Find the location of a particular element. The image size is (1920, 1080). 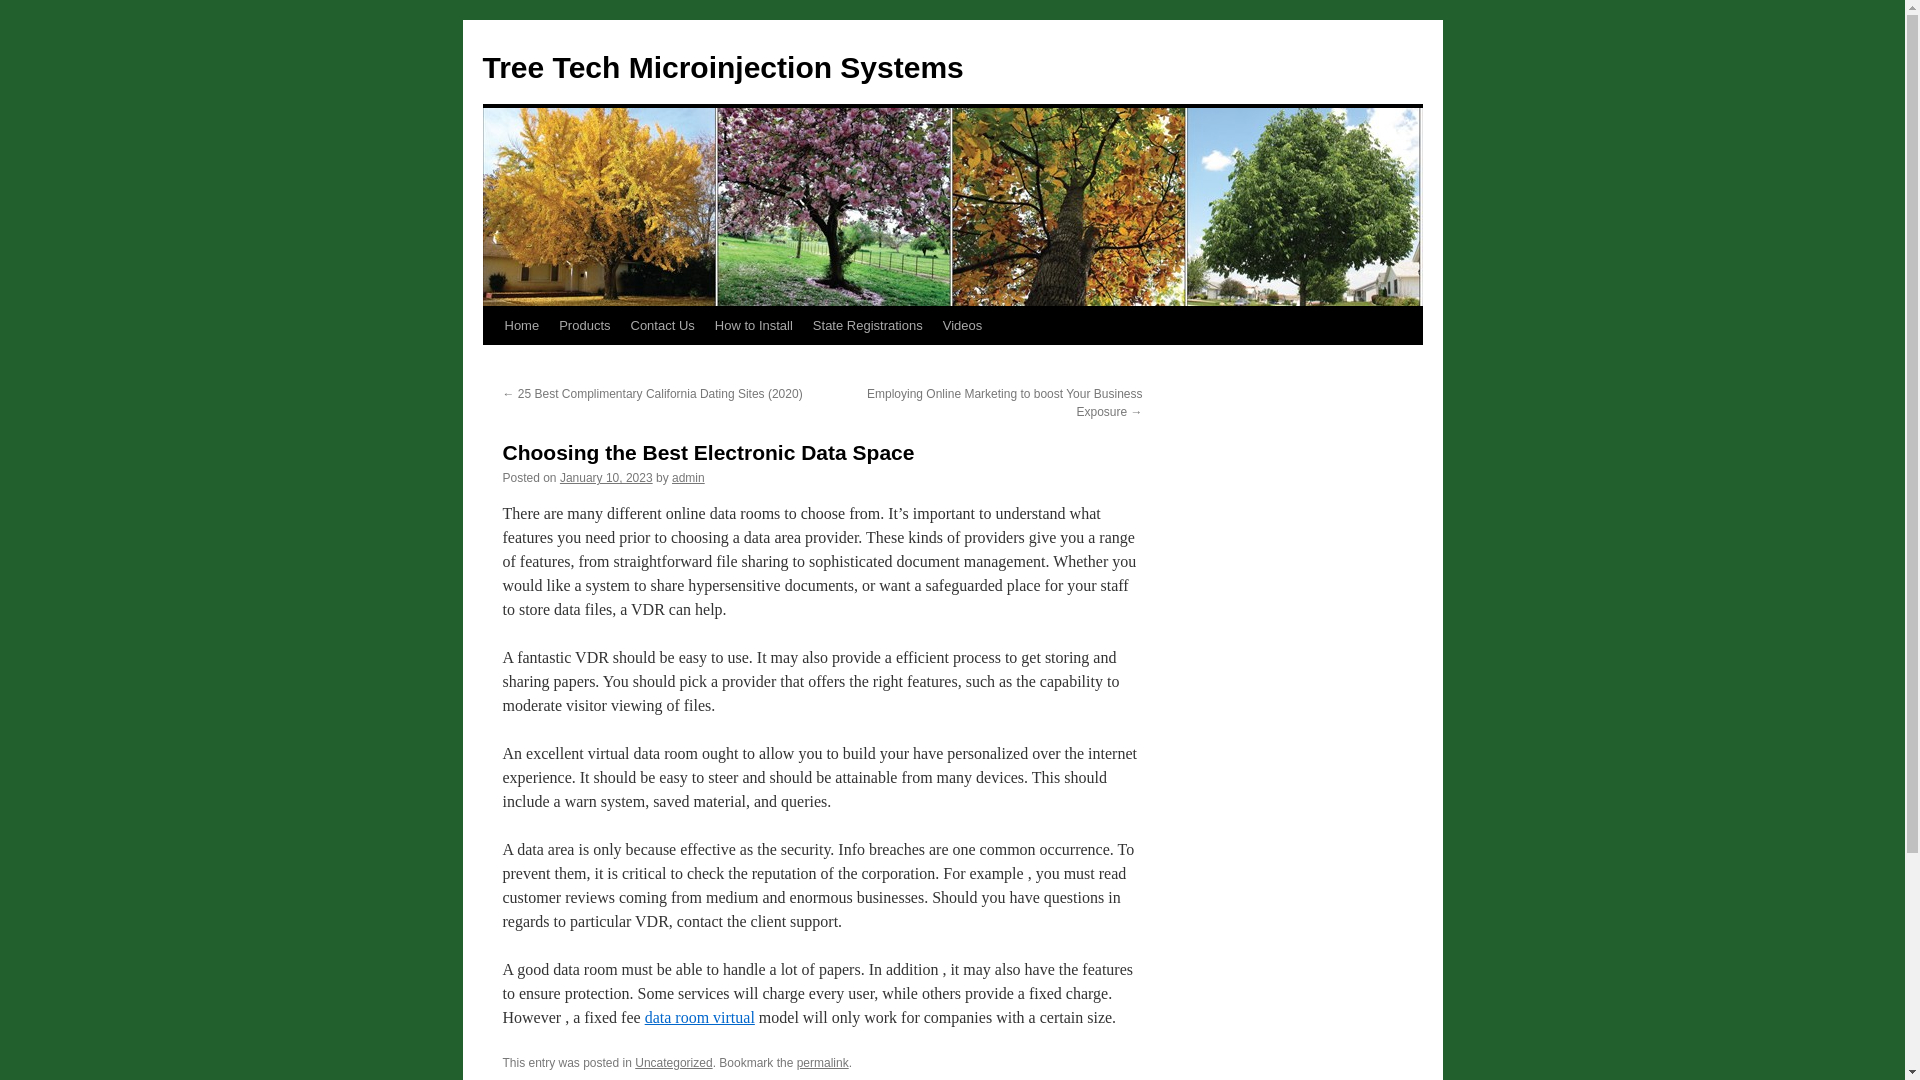

Contact Us is located at coordinates (662, 325).